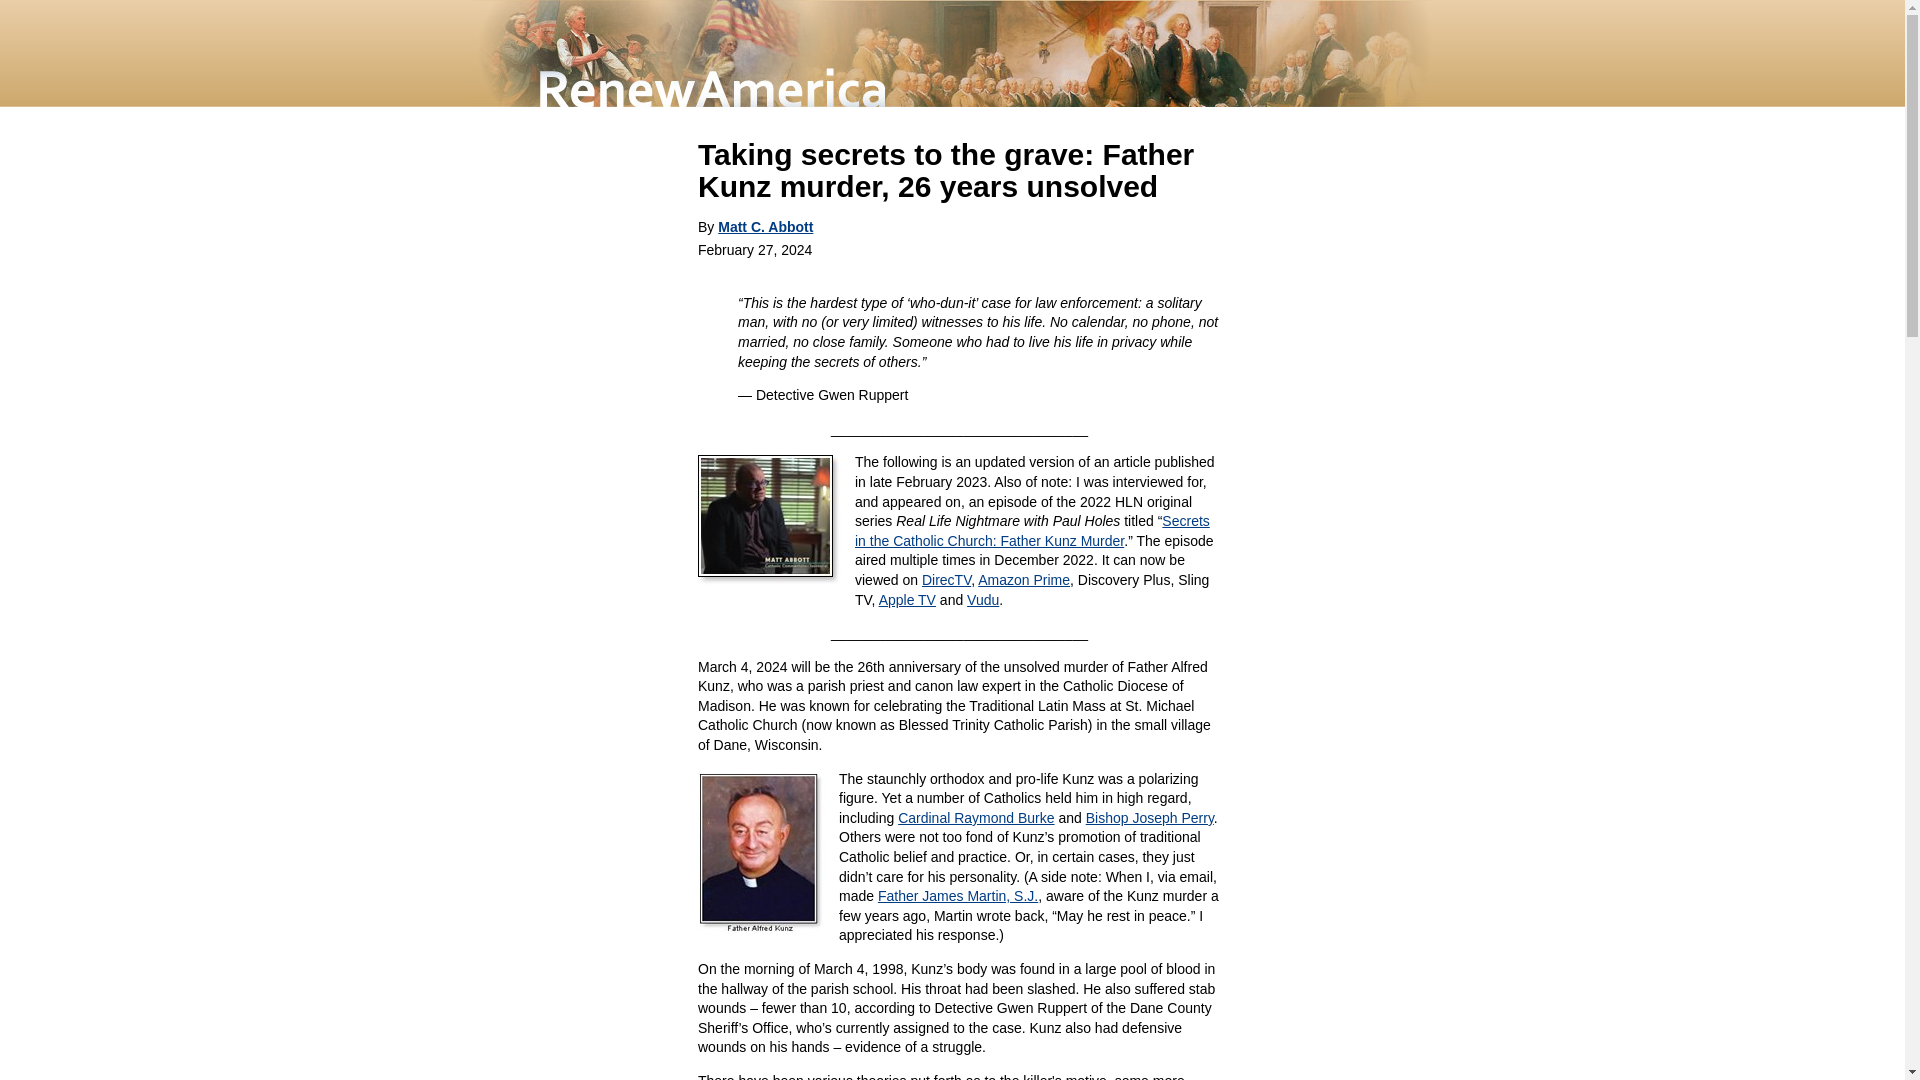 This screenshot has width=1920, height=1080. I want to click on Amazon Prime, so click(1023, 580).